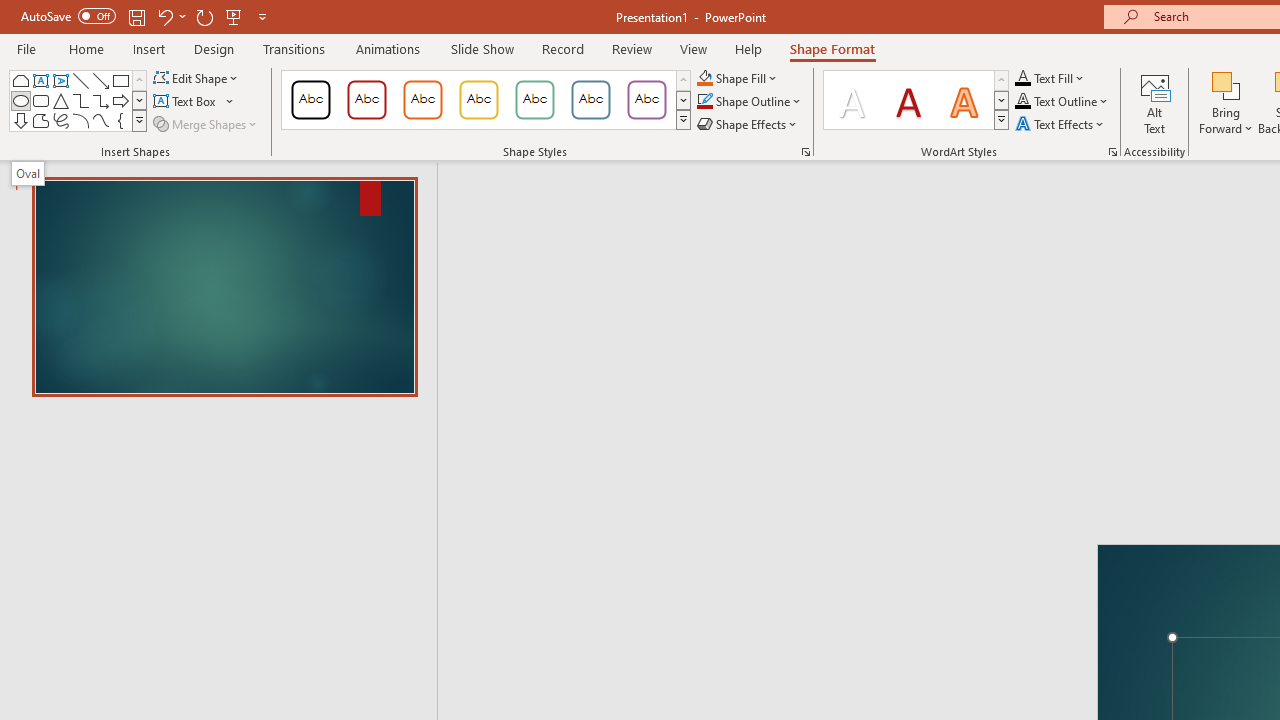  What do you see at coordinates (806, 152) in the screenshot?
I see `Format Object...` at bounding box center [806, 152].